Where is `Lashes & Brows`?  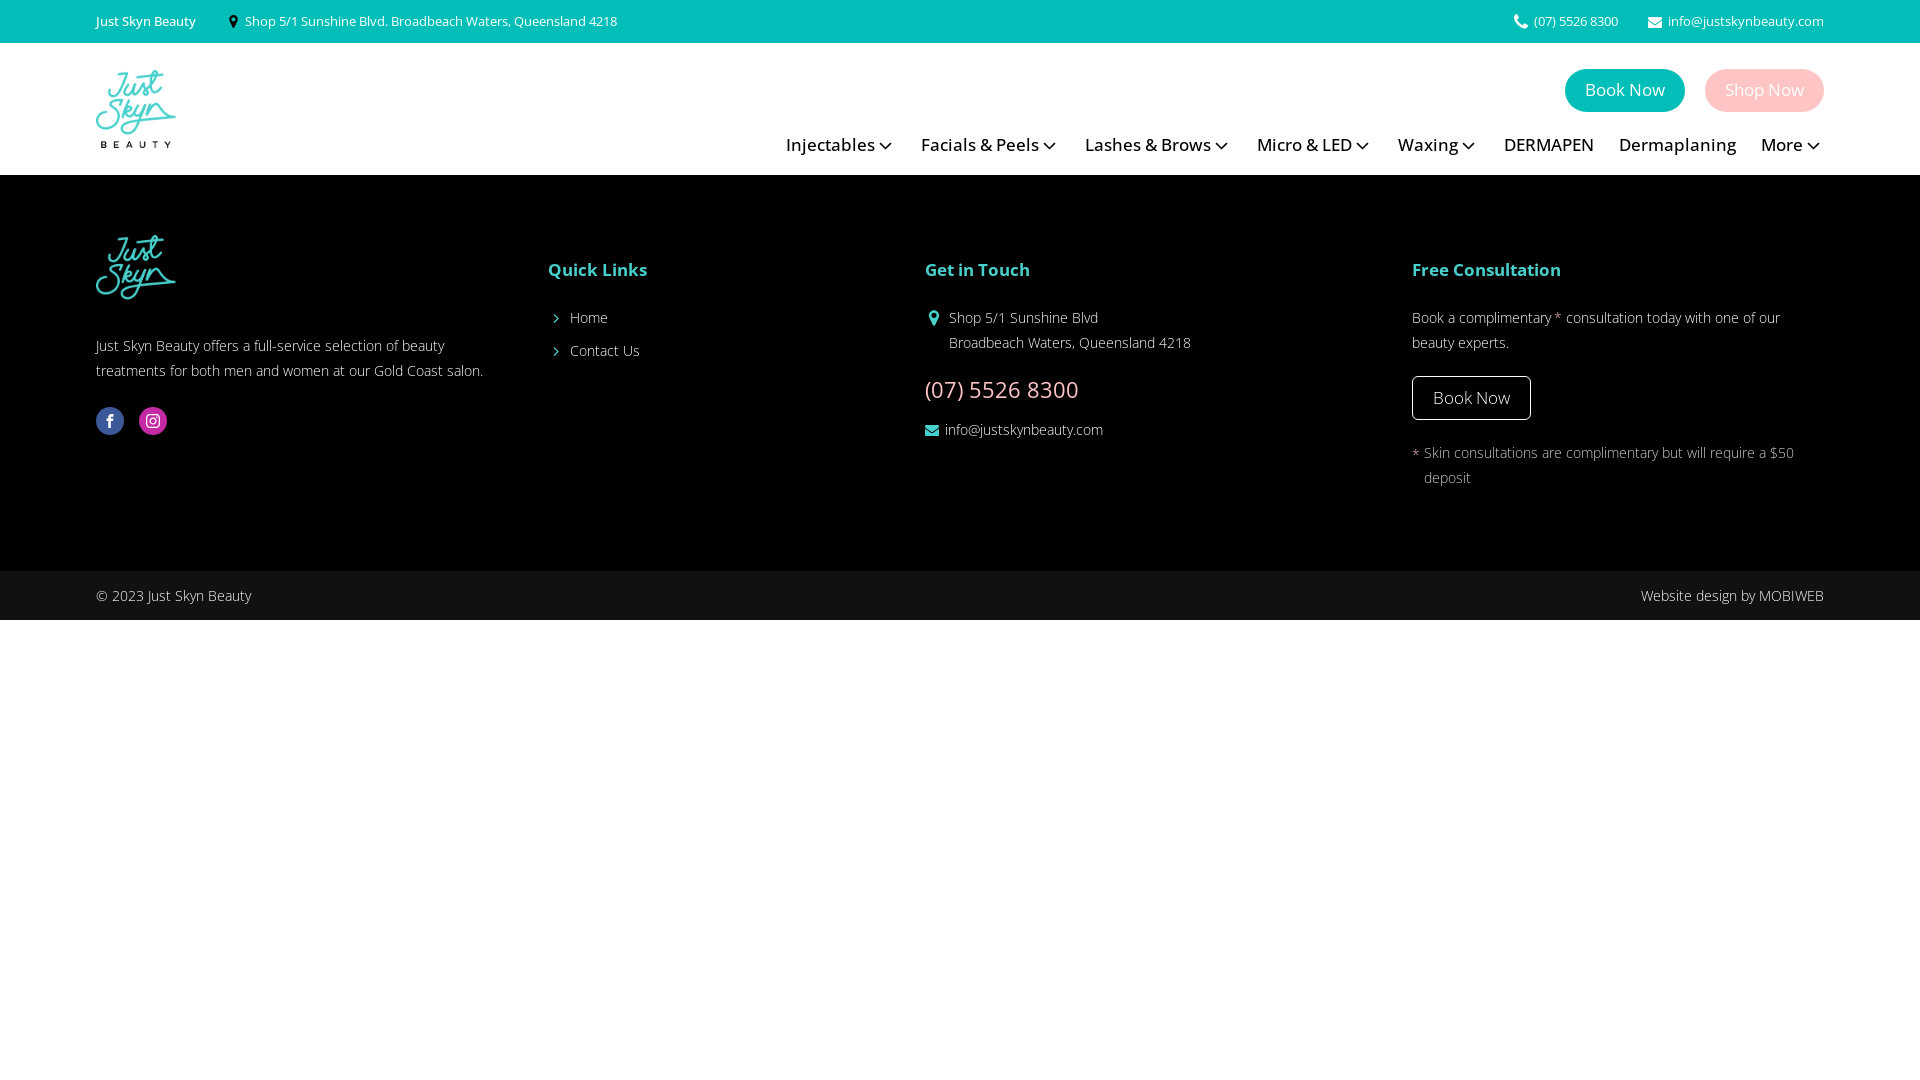 Lashes & Brows is located at coordinates (1158, 146).